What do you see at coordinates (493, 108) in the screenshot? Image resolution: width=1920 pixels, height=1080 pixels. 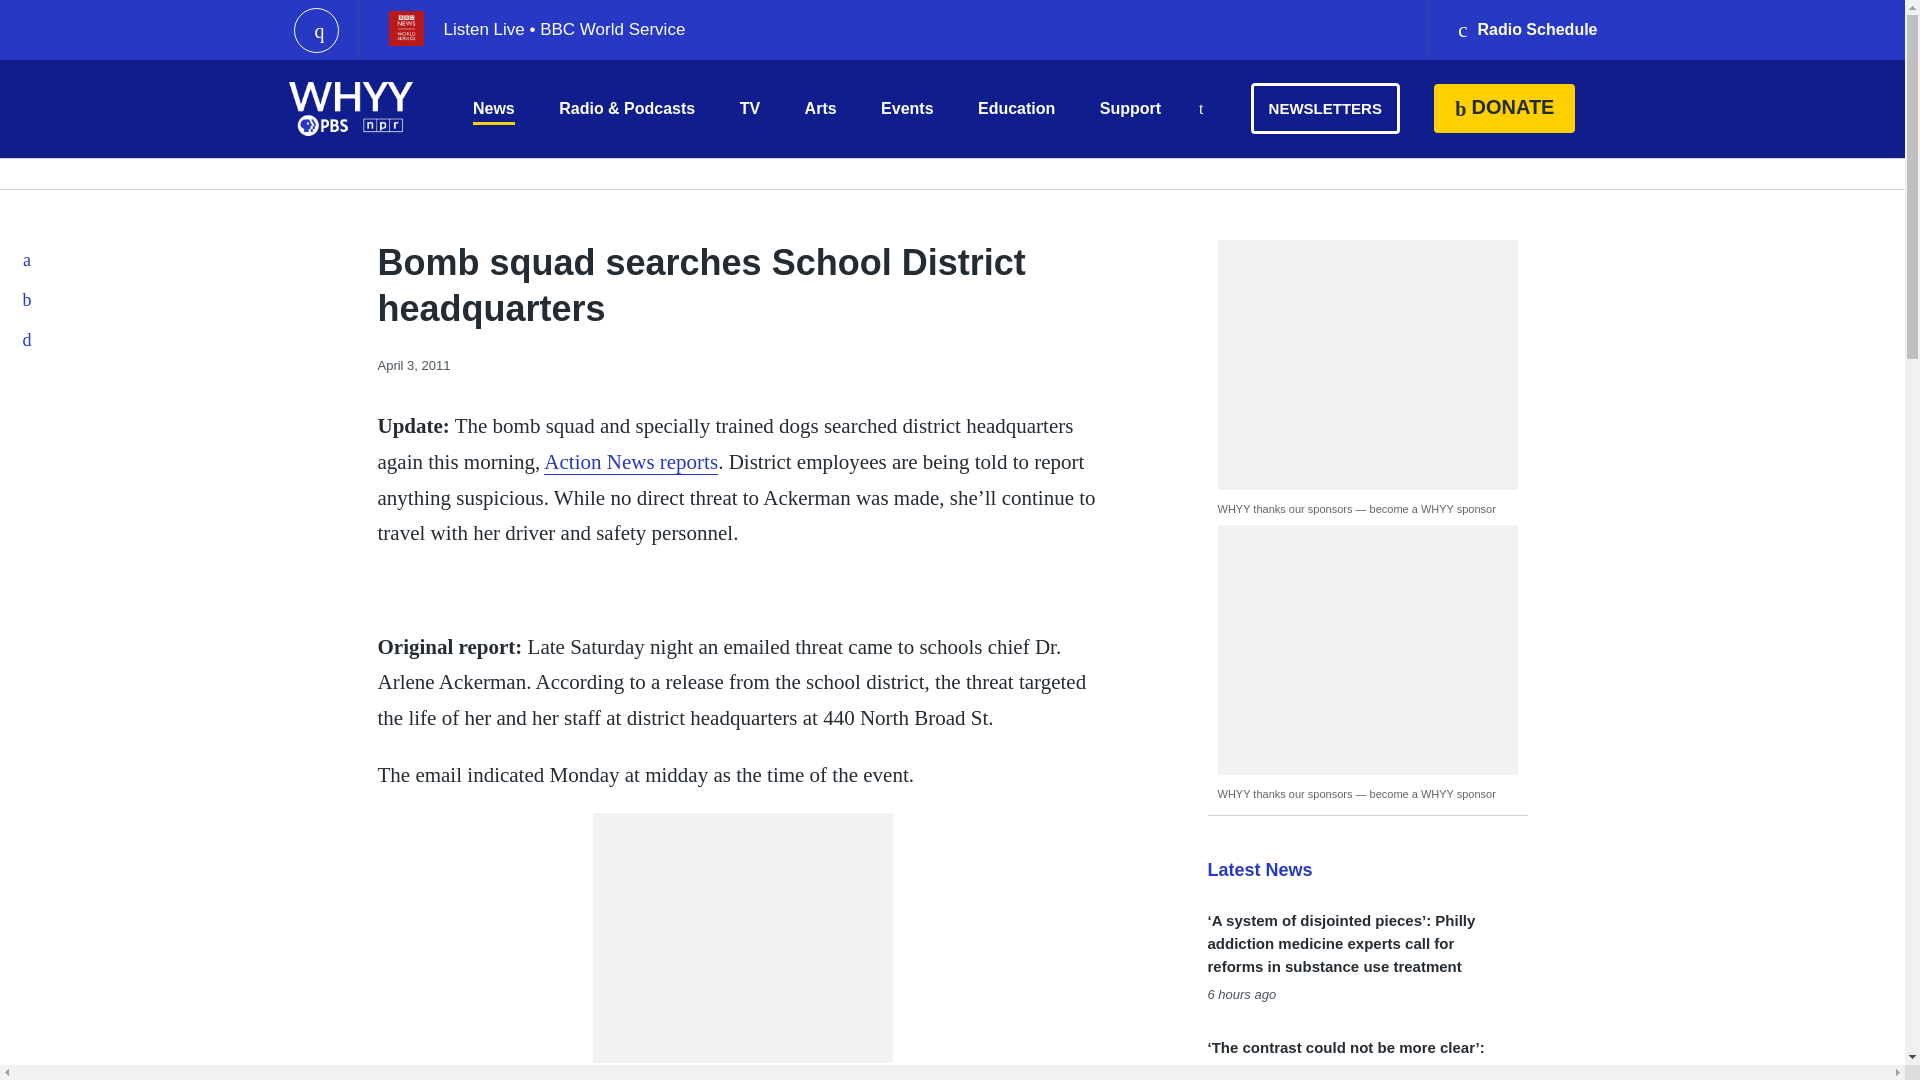 I see `News` at bounding box center [493, 108].